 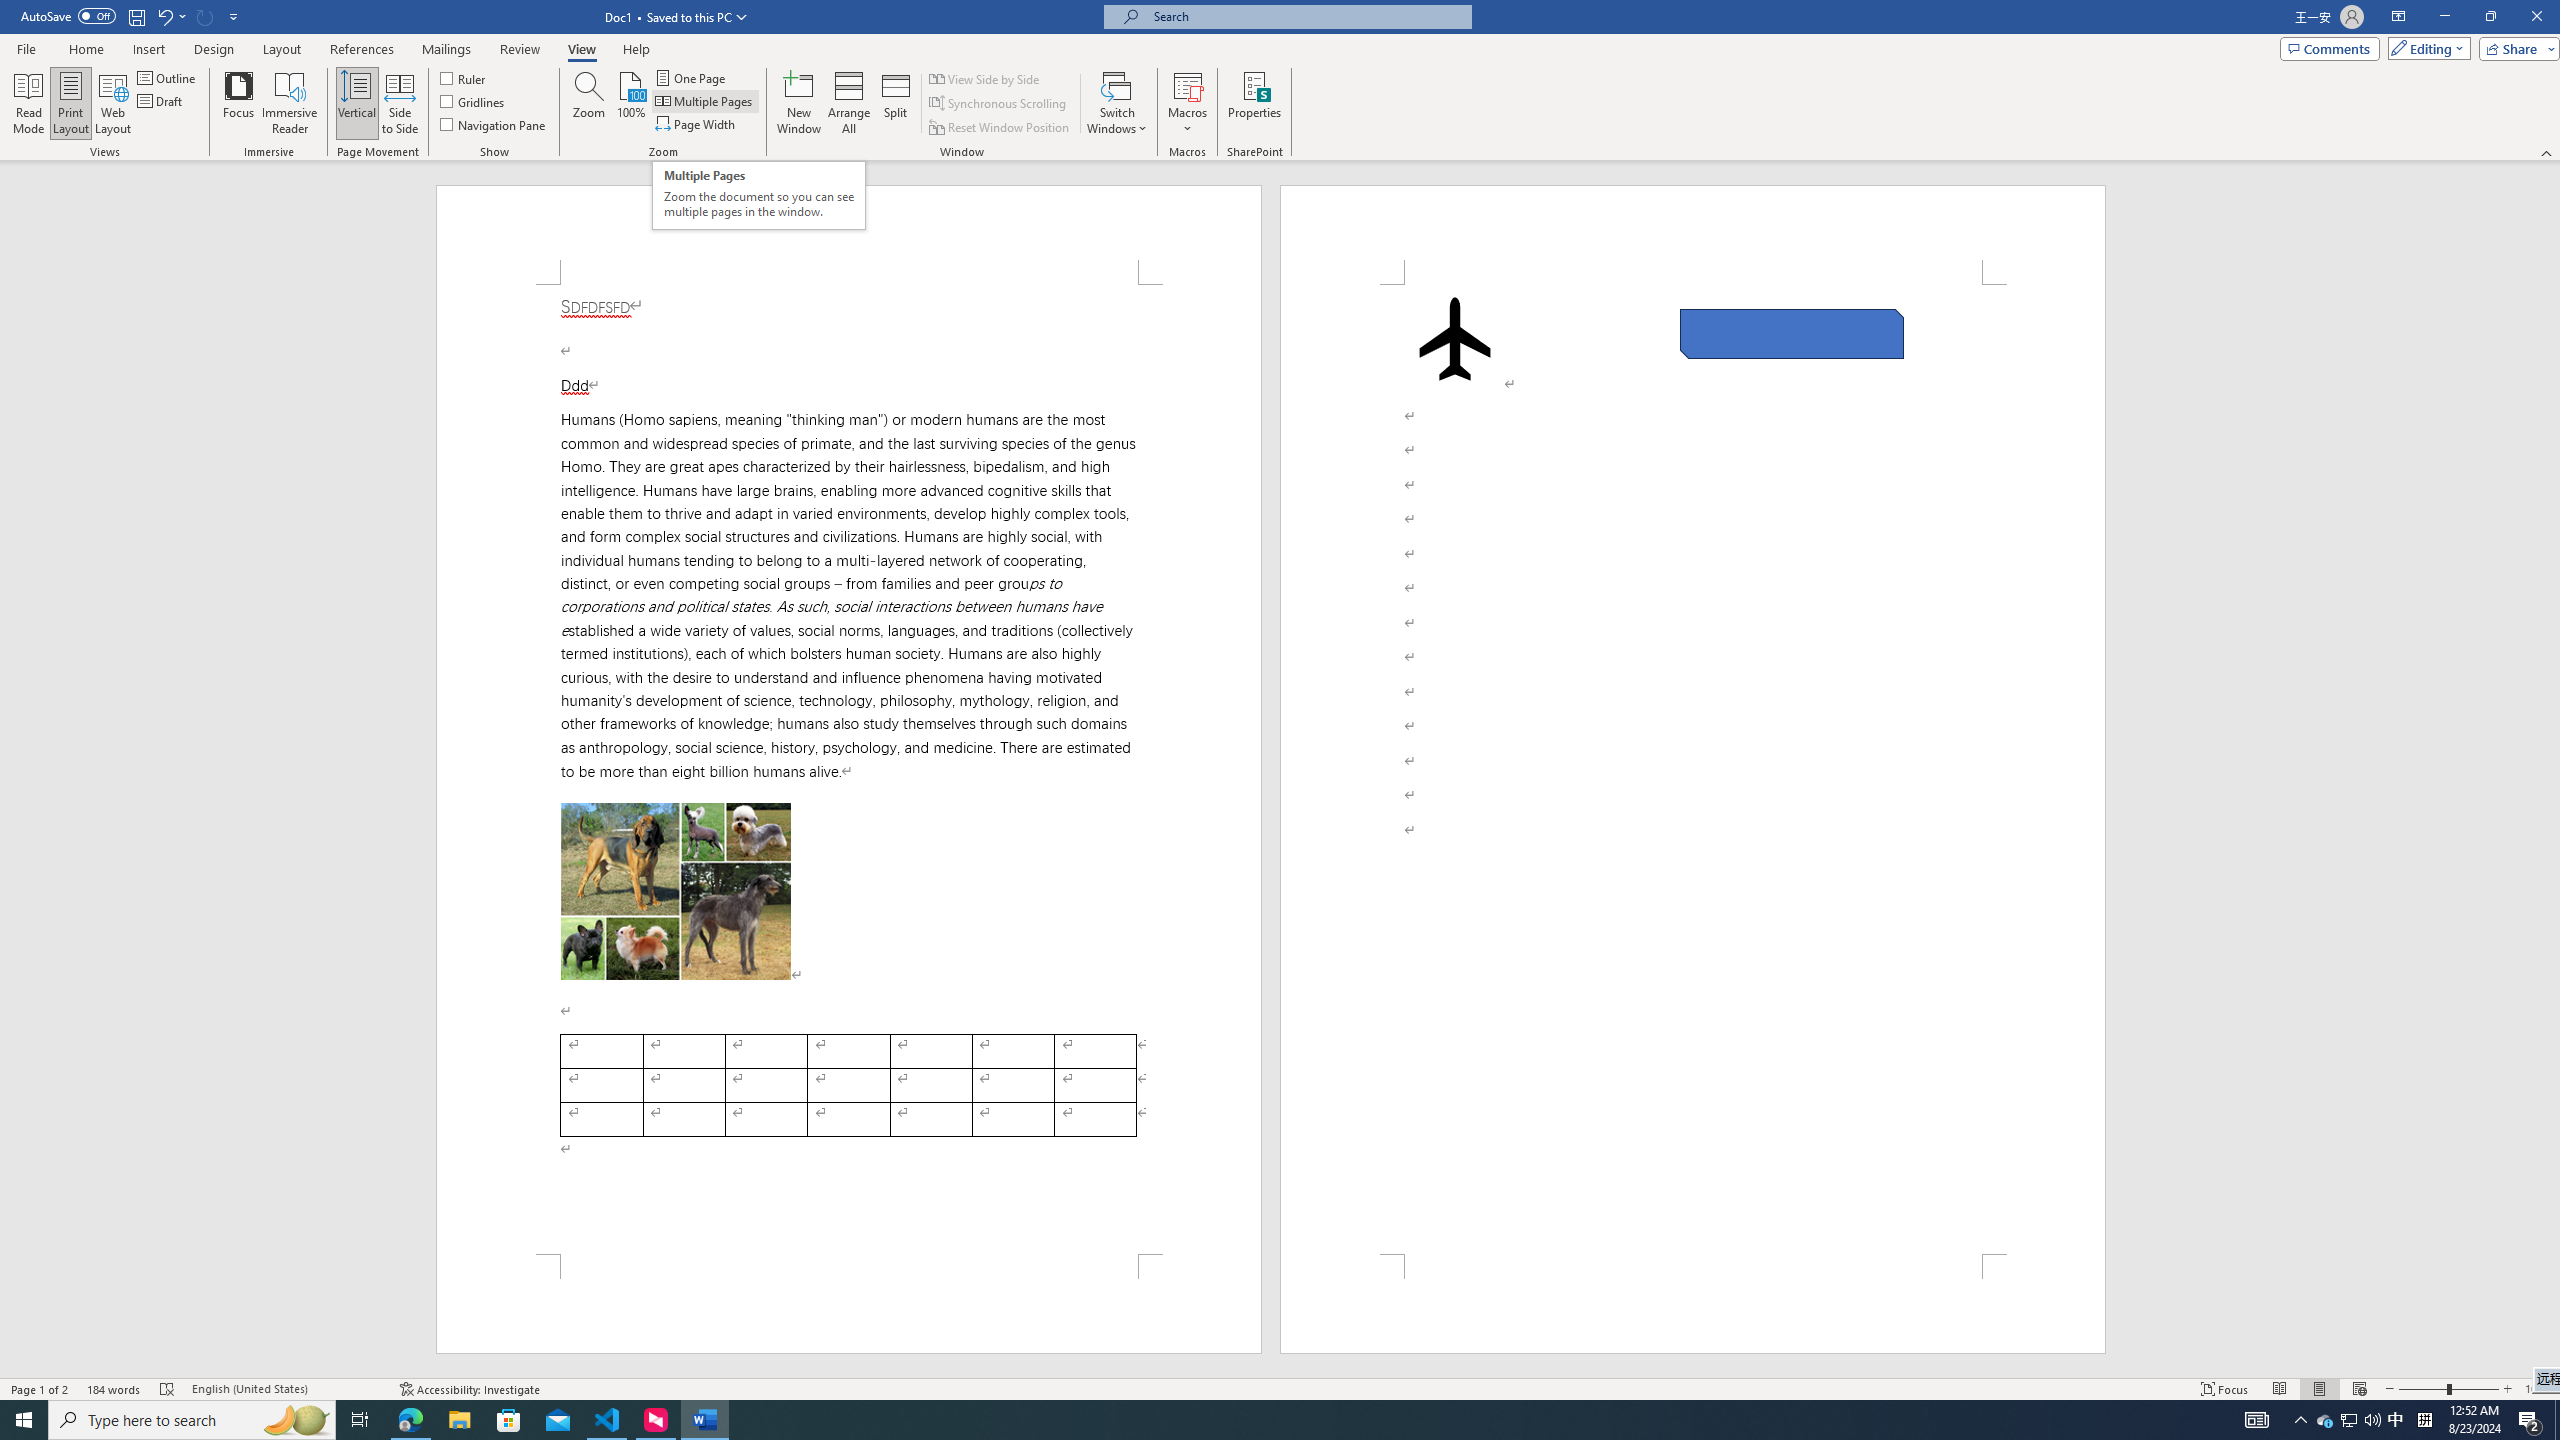 What do you see at coordinates (704, 100) in the screenshot?
I see `Multiple Pages` at bounding box center [704, 100].